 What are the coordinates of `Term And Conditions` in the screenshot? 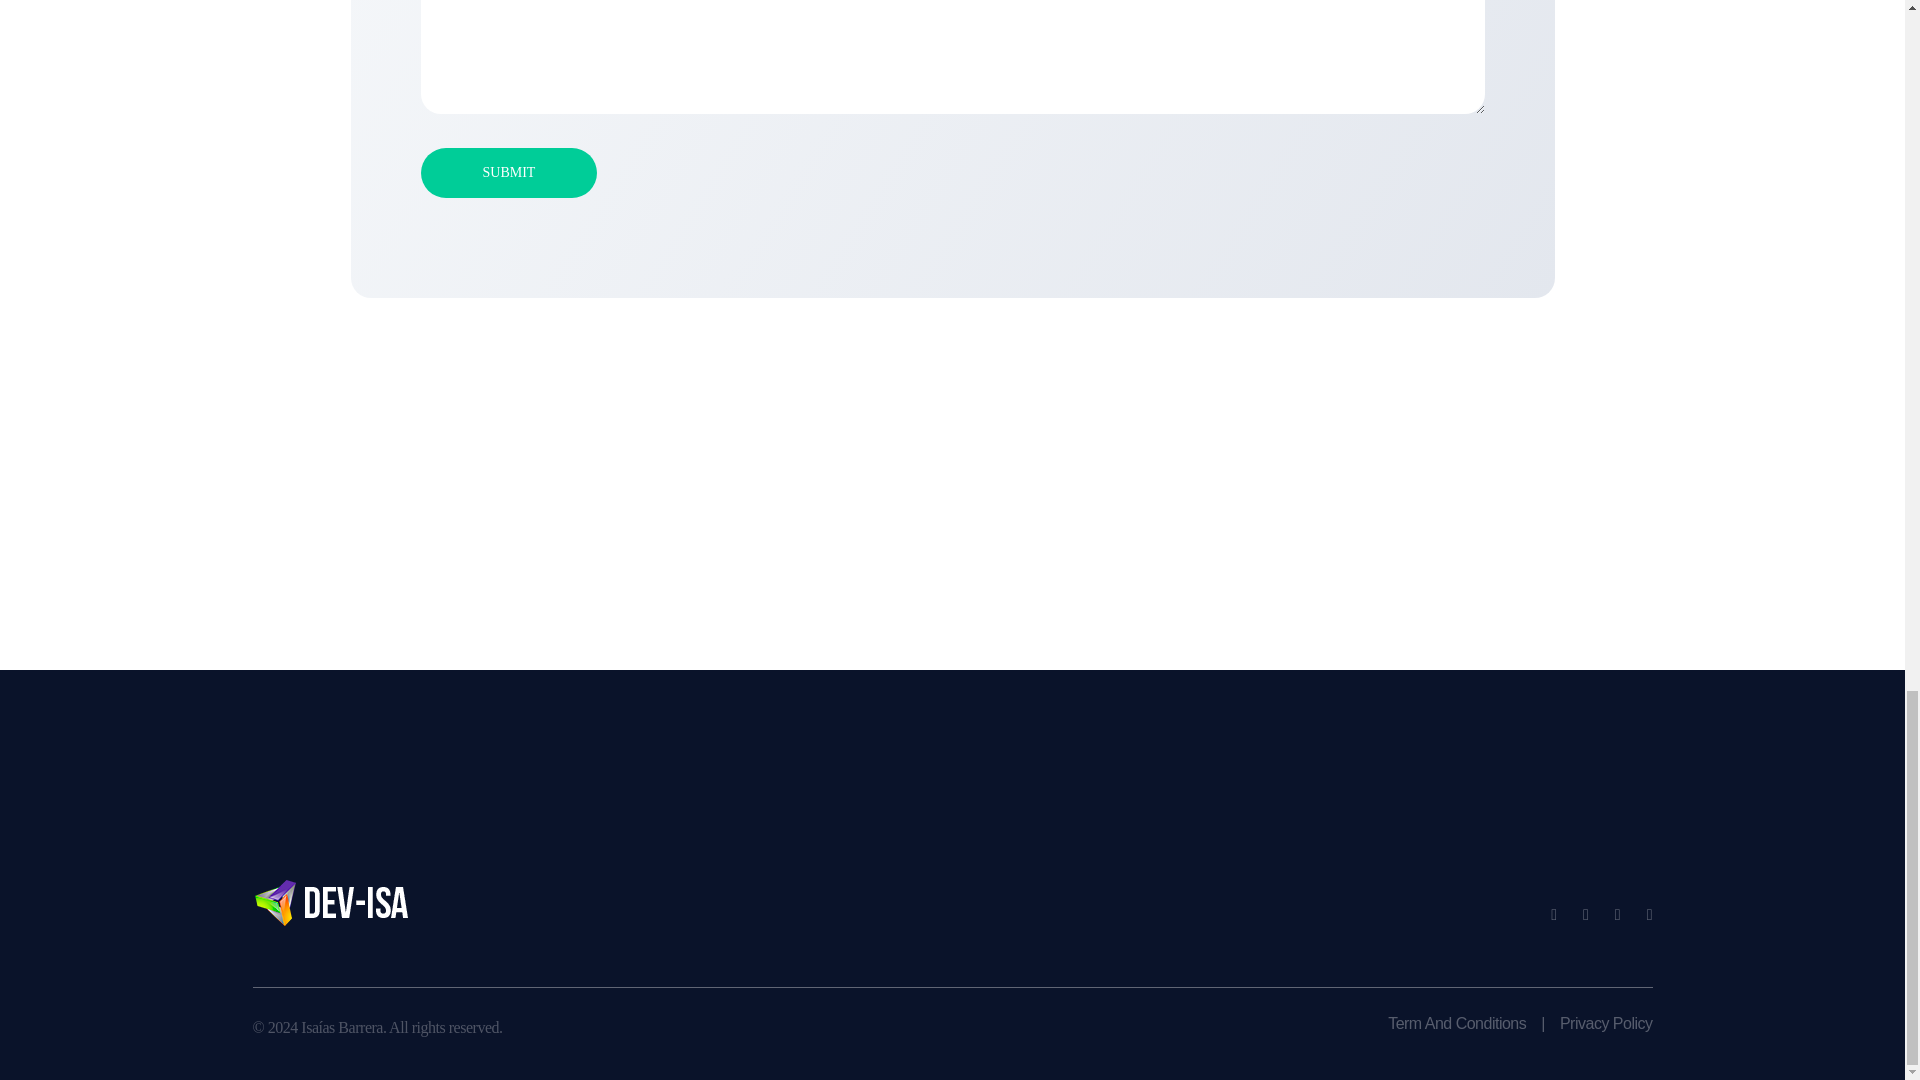 It's located at (1449, 1024).